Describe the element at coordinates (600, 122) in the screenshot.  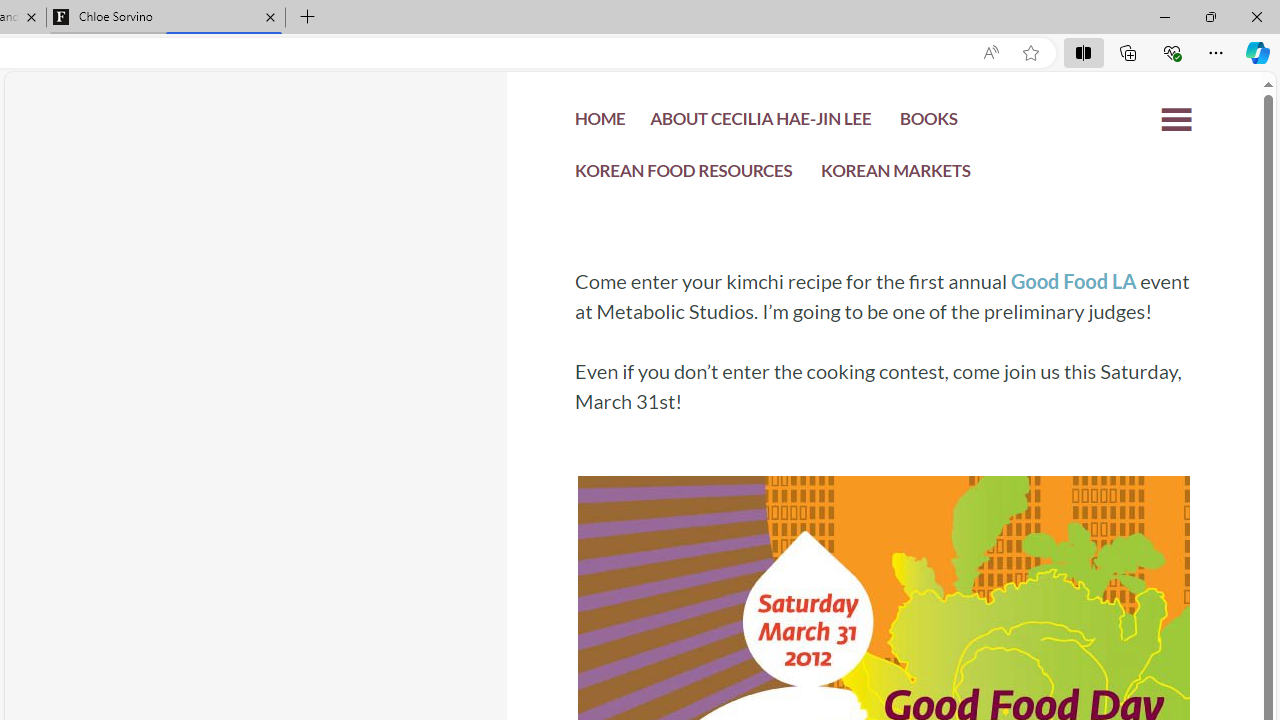
I see `HOME` at that location.